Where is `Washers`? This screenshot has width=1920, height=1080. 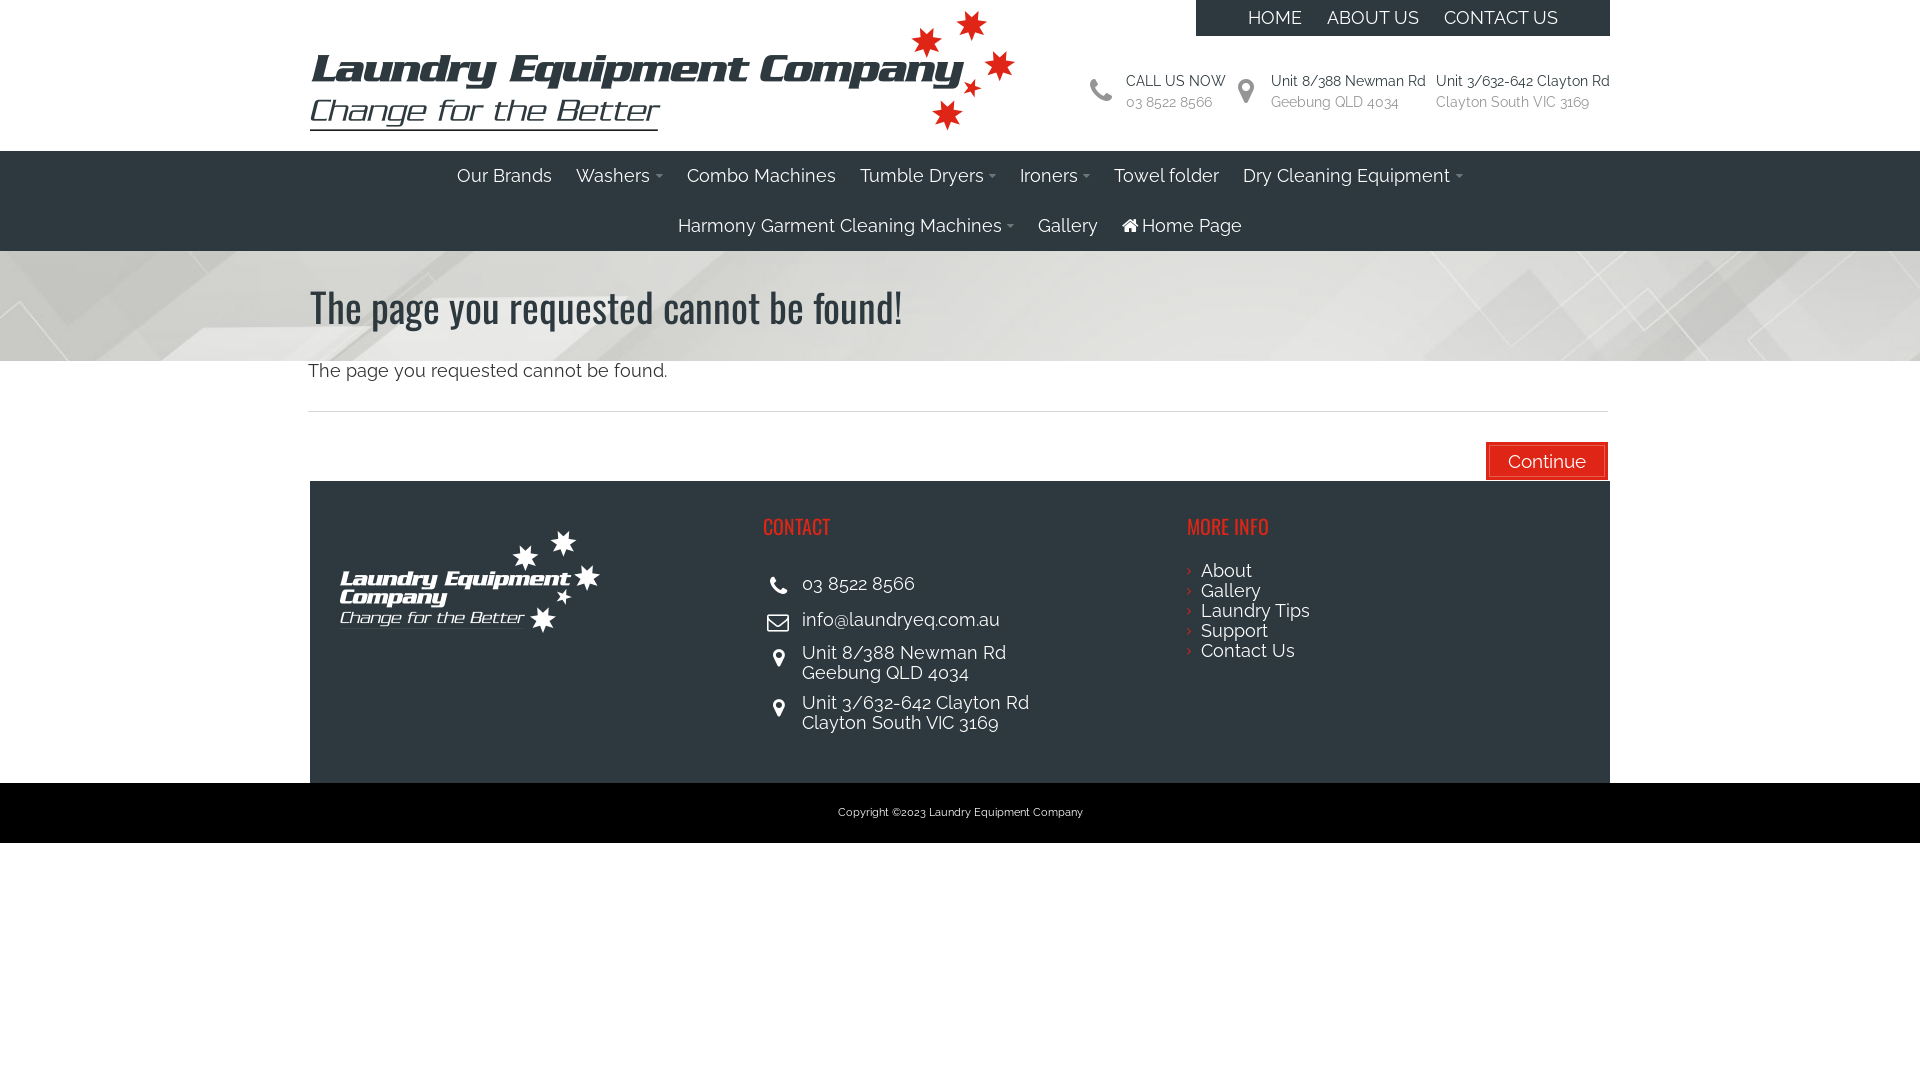 Washers is located at coordinates (619, 176).